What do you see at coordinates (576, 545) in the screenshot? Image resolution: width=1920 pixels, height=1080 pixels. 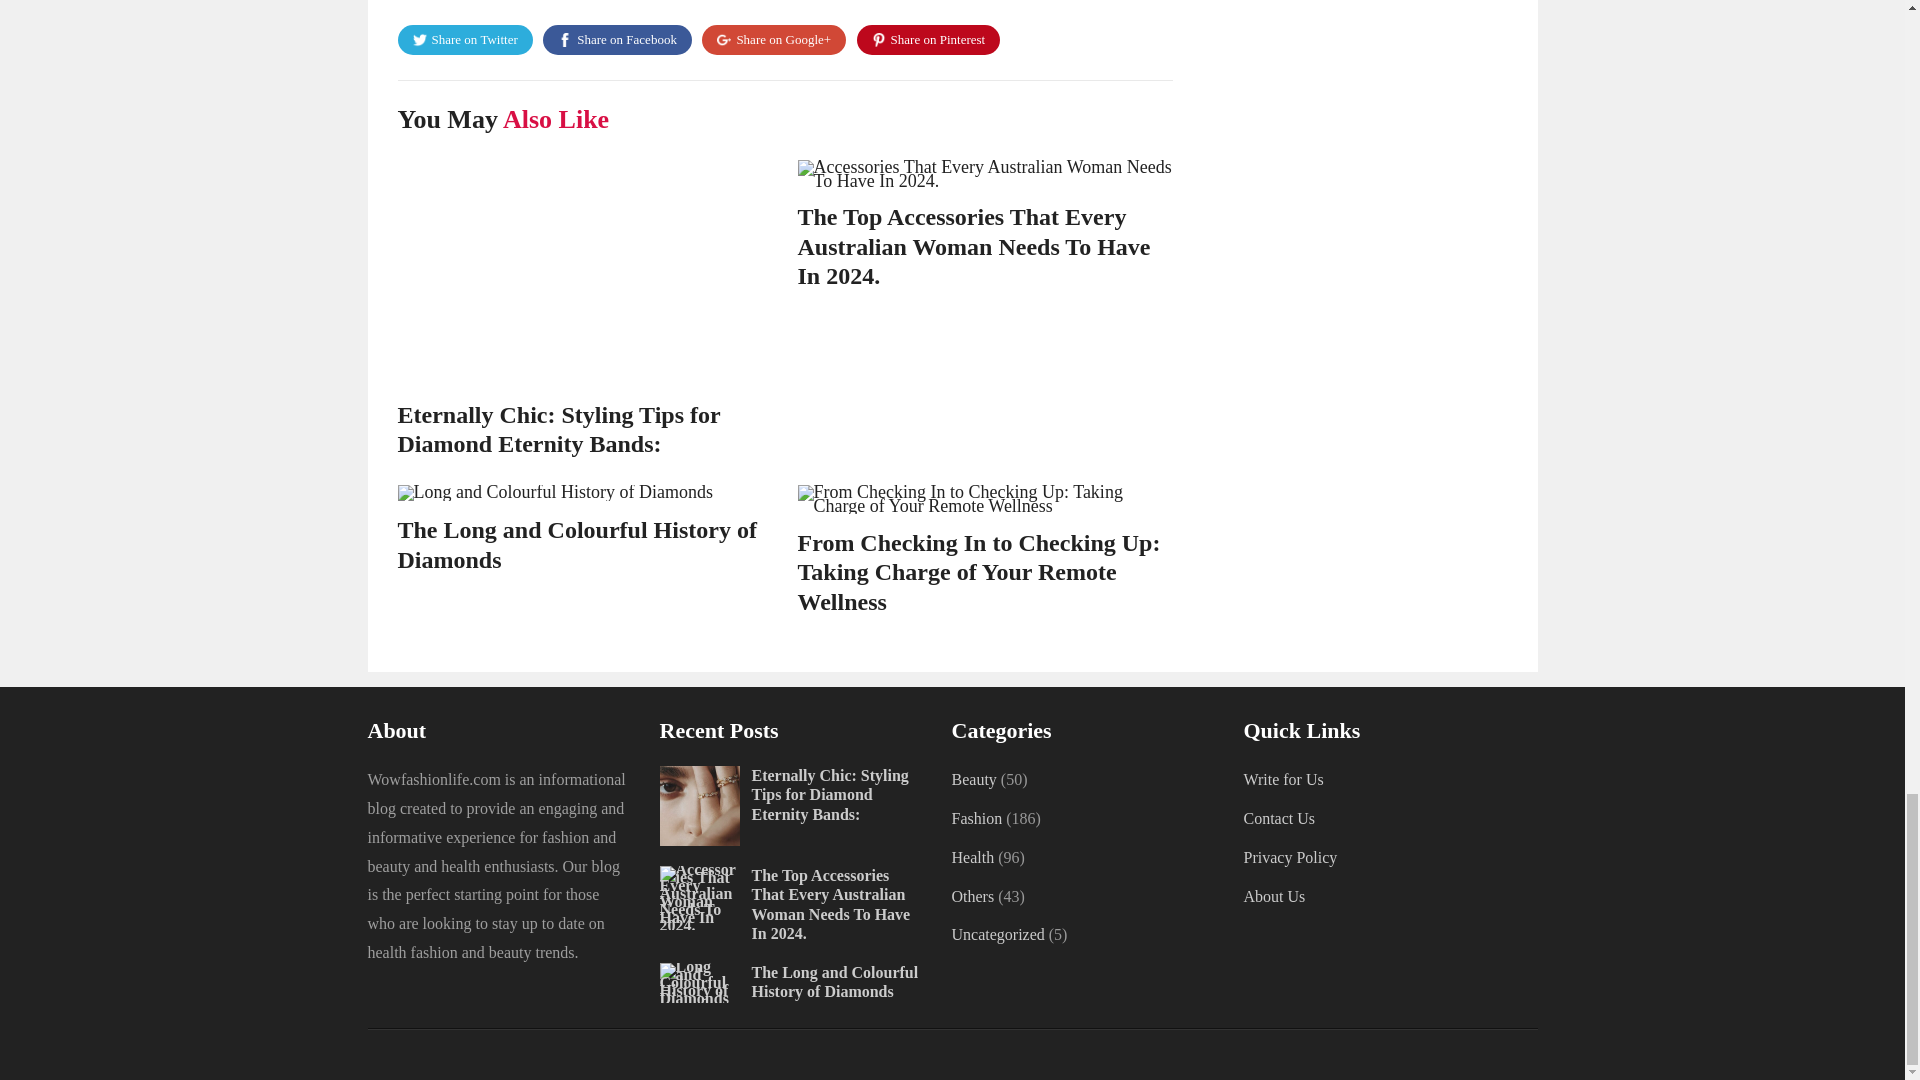 I see `The Long and Colourful History of Diamonds` at bounding box center [576, 545].